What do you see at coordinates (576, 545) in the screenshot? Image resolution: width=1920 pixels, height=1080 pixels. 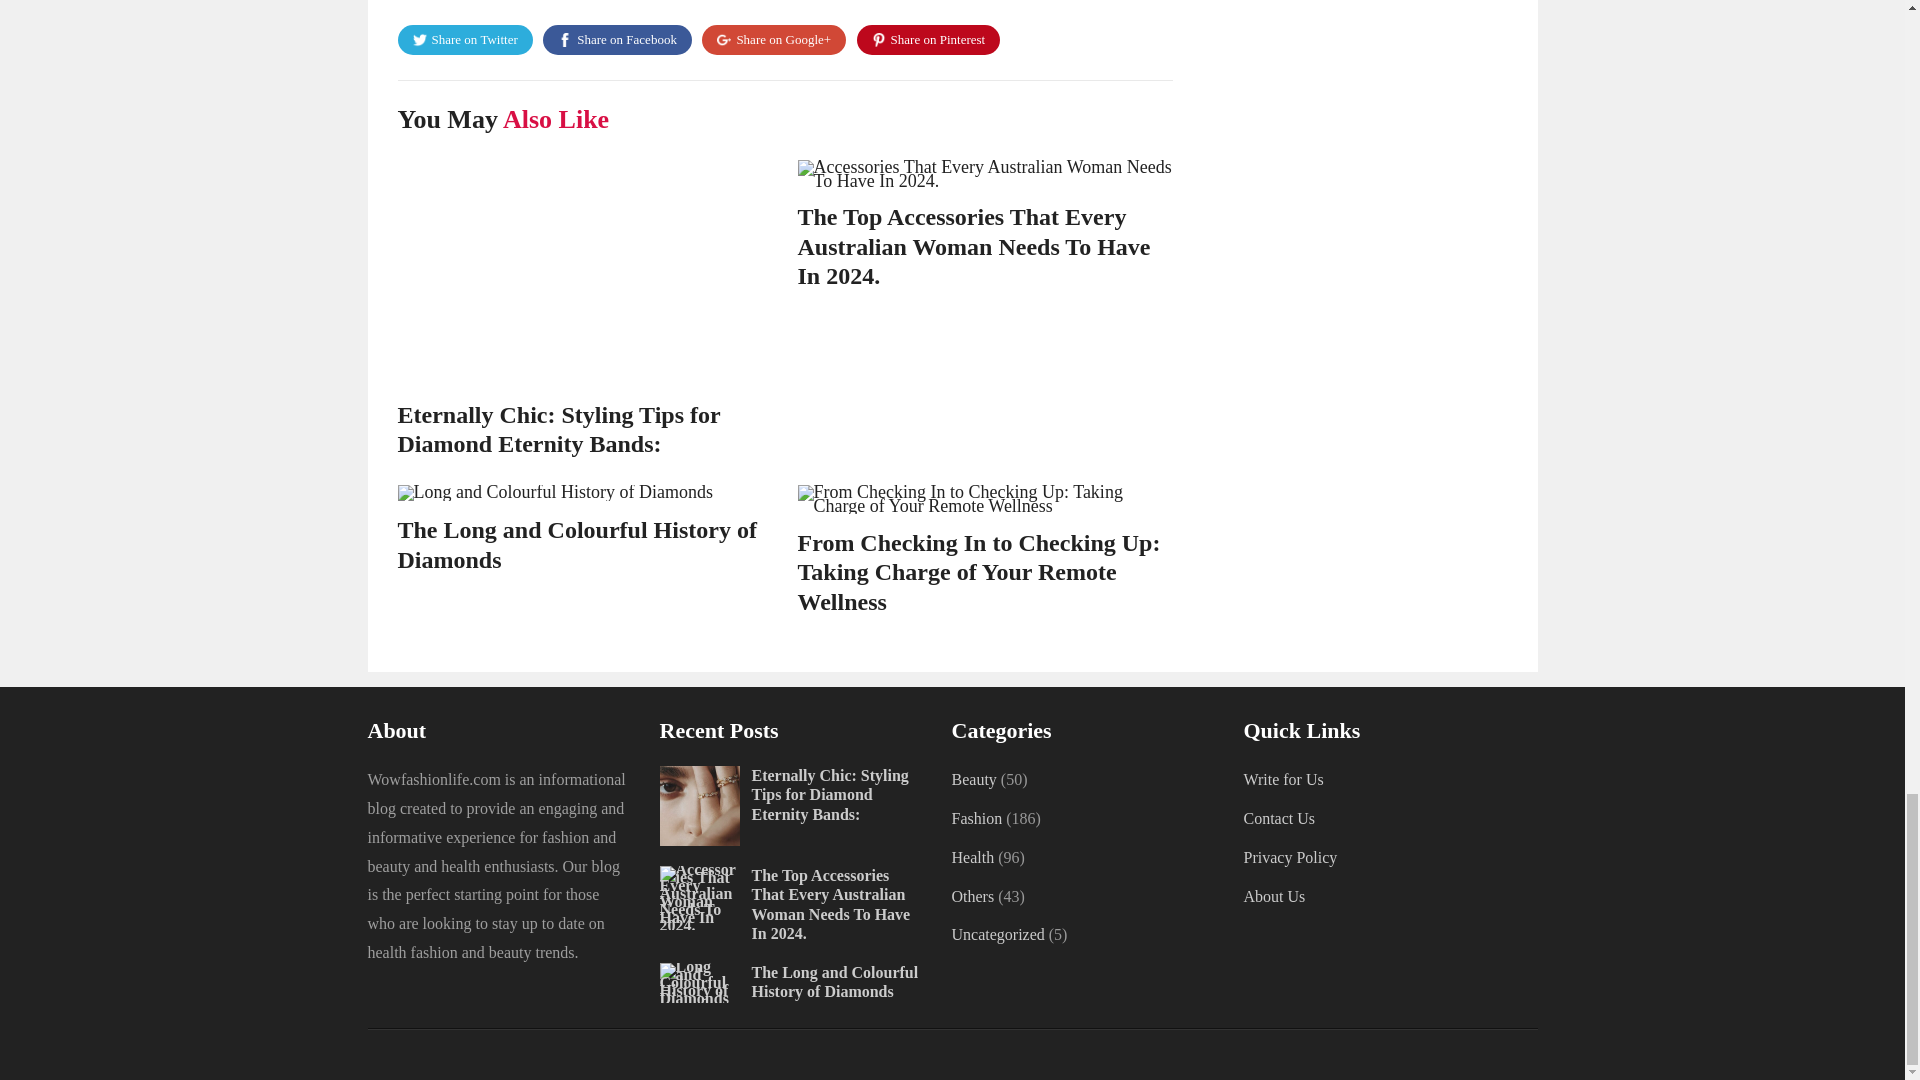 I see `The Long and Colourful History of Diamonds` at bounding box center [576, 545].